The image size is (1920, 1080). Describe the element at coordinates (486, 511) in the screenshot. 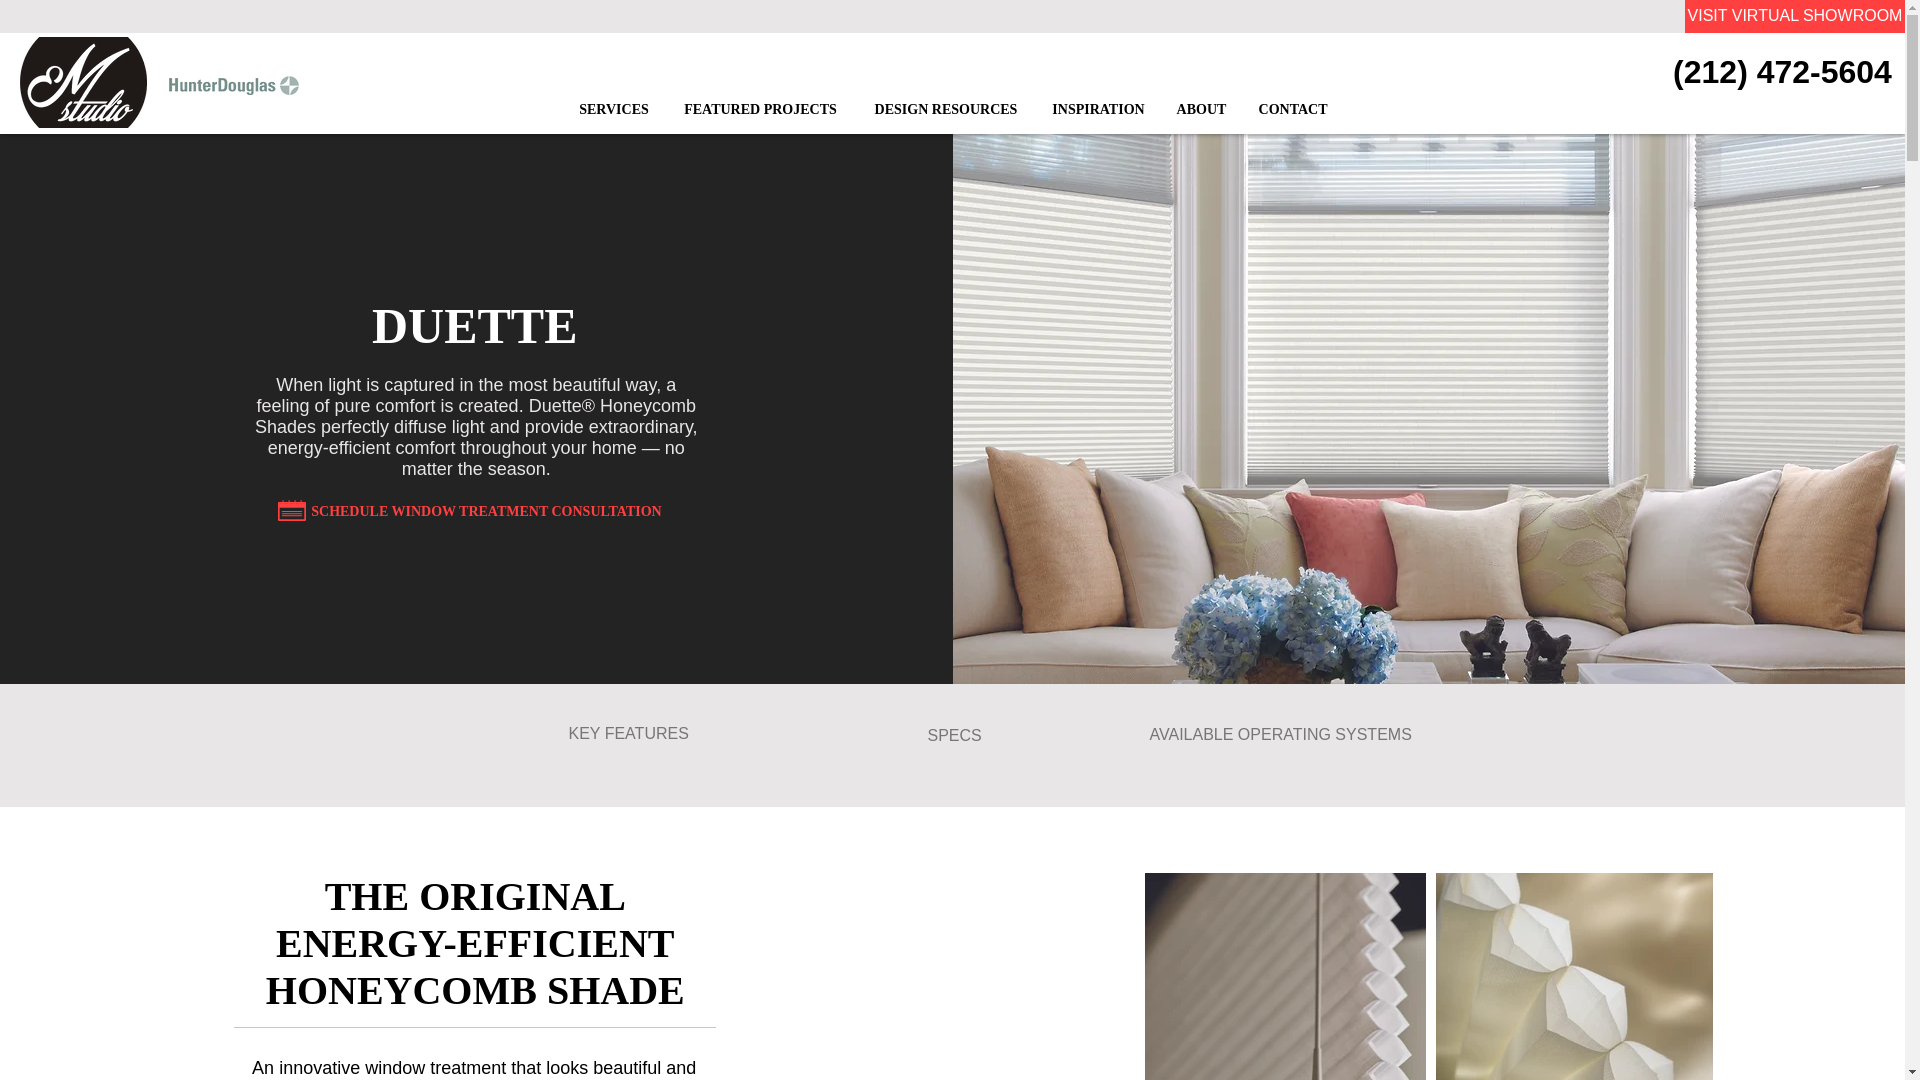

I see `SCHEDULE WINDOW TREATMENT CONSULTATION` at that location.